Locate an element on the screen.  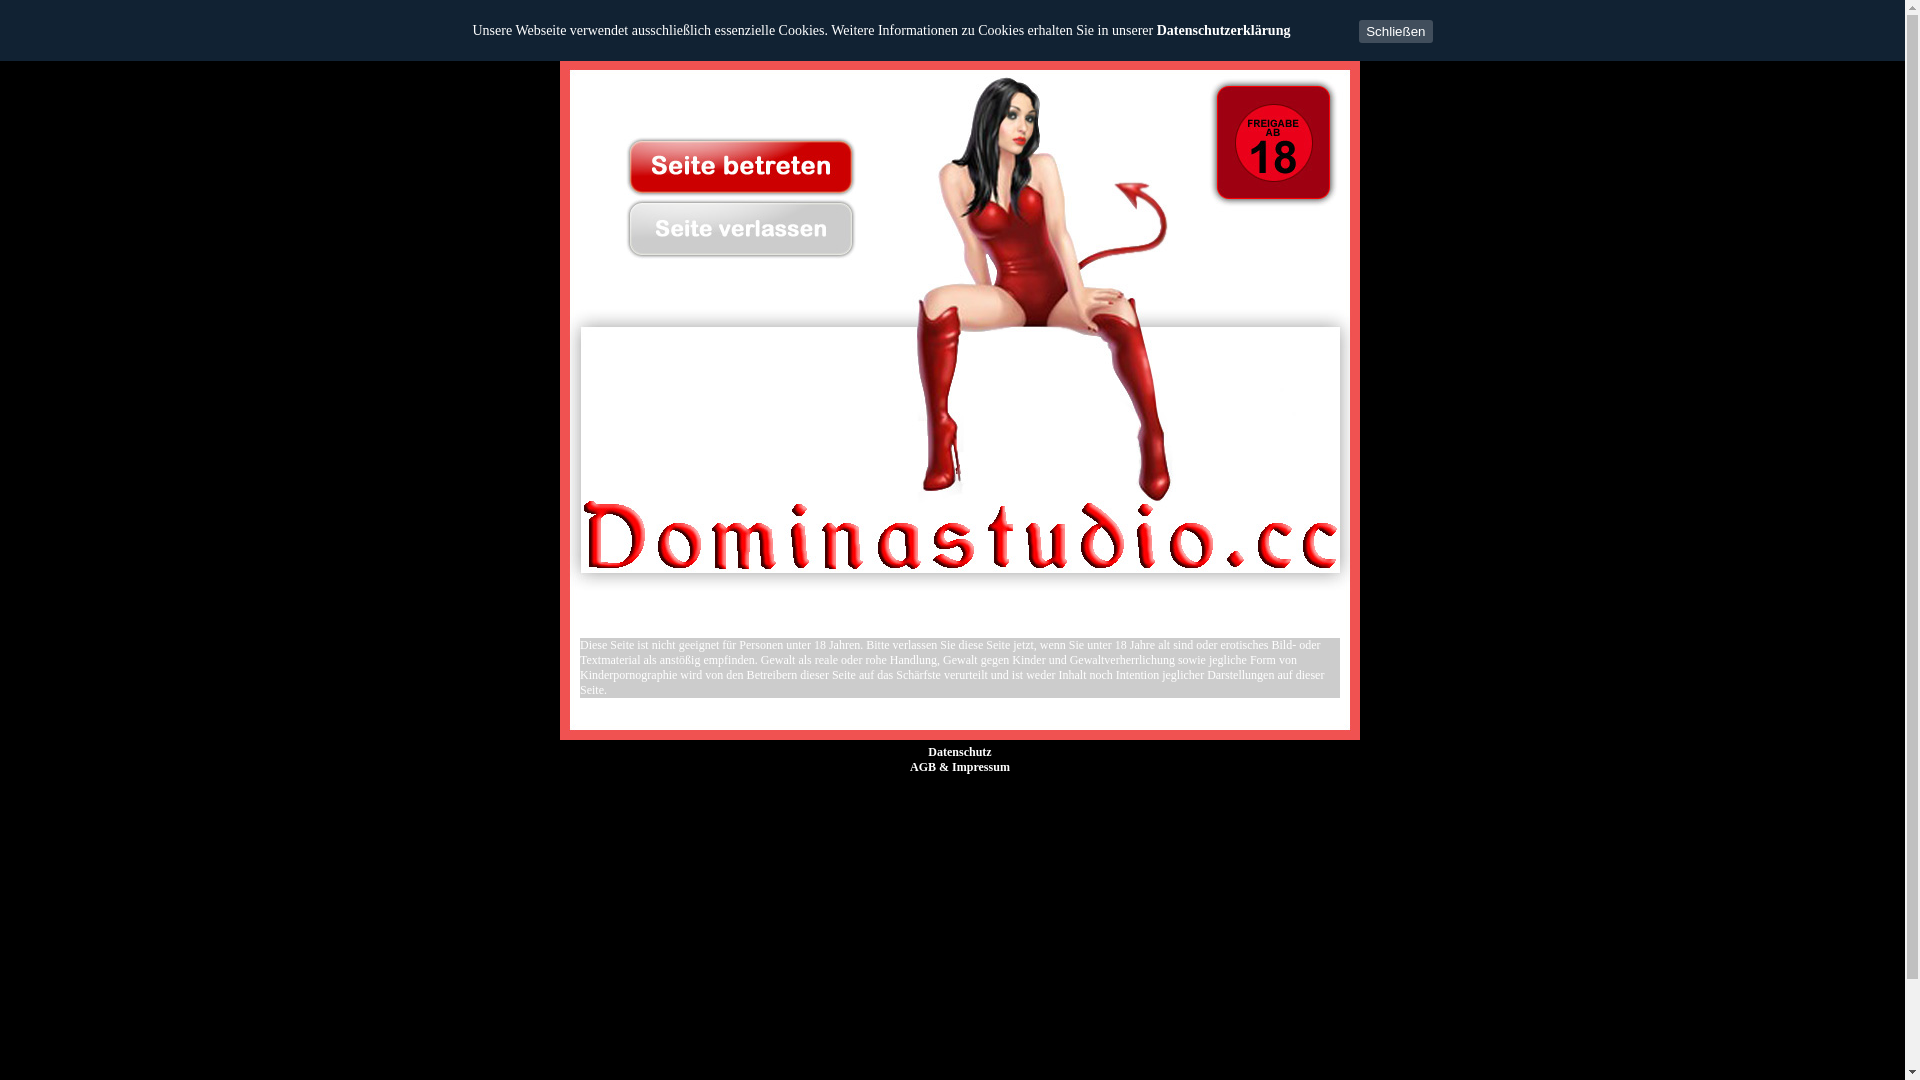
Passwort vergessen ? is located at coordinates (568, 714).